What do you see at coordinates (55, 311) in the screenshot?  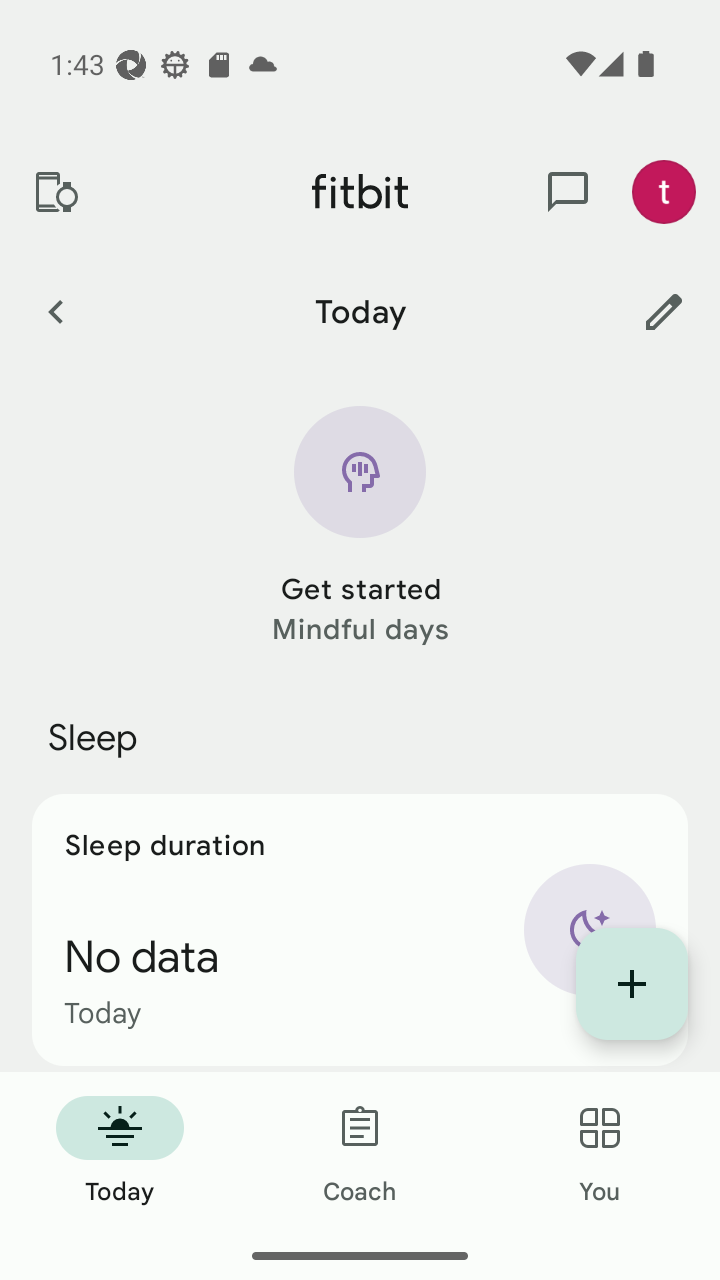 I see `Previous Day` at bounding box center [55, 311].